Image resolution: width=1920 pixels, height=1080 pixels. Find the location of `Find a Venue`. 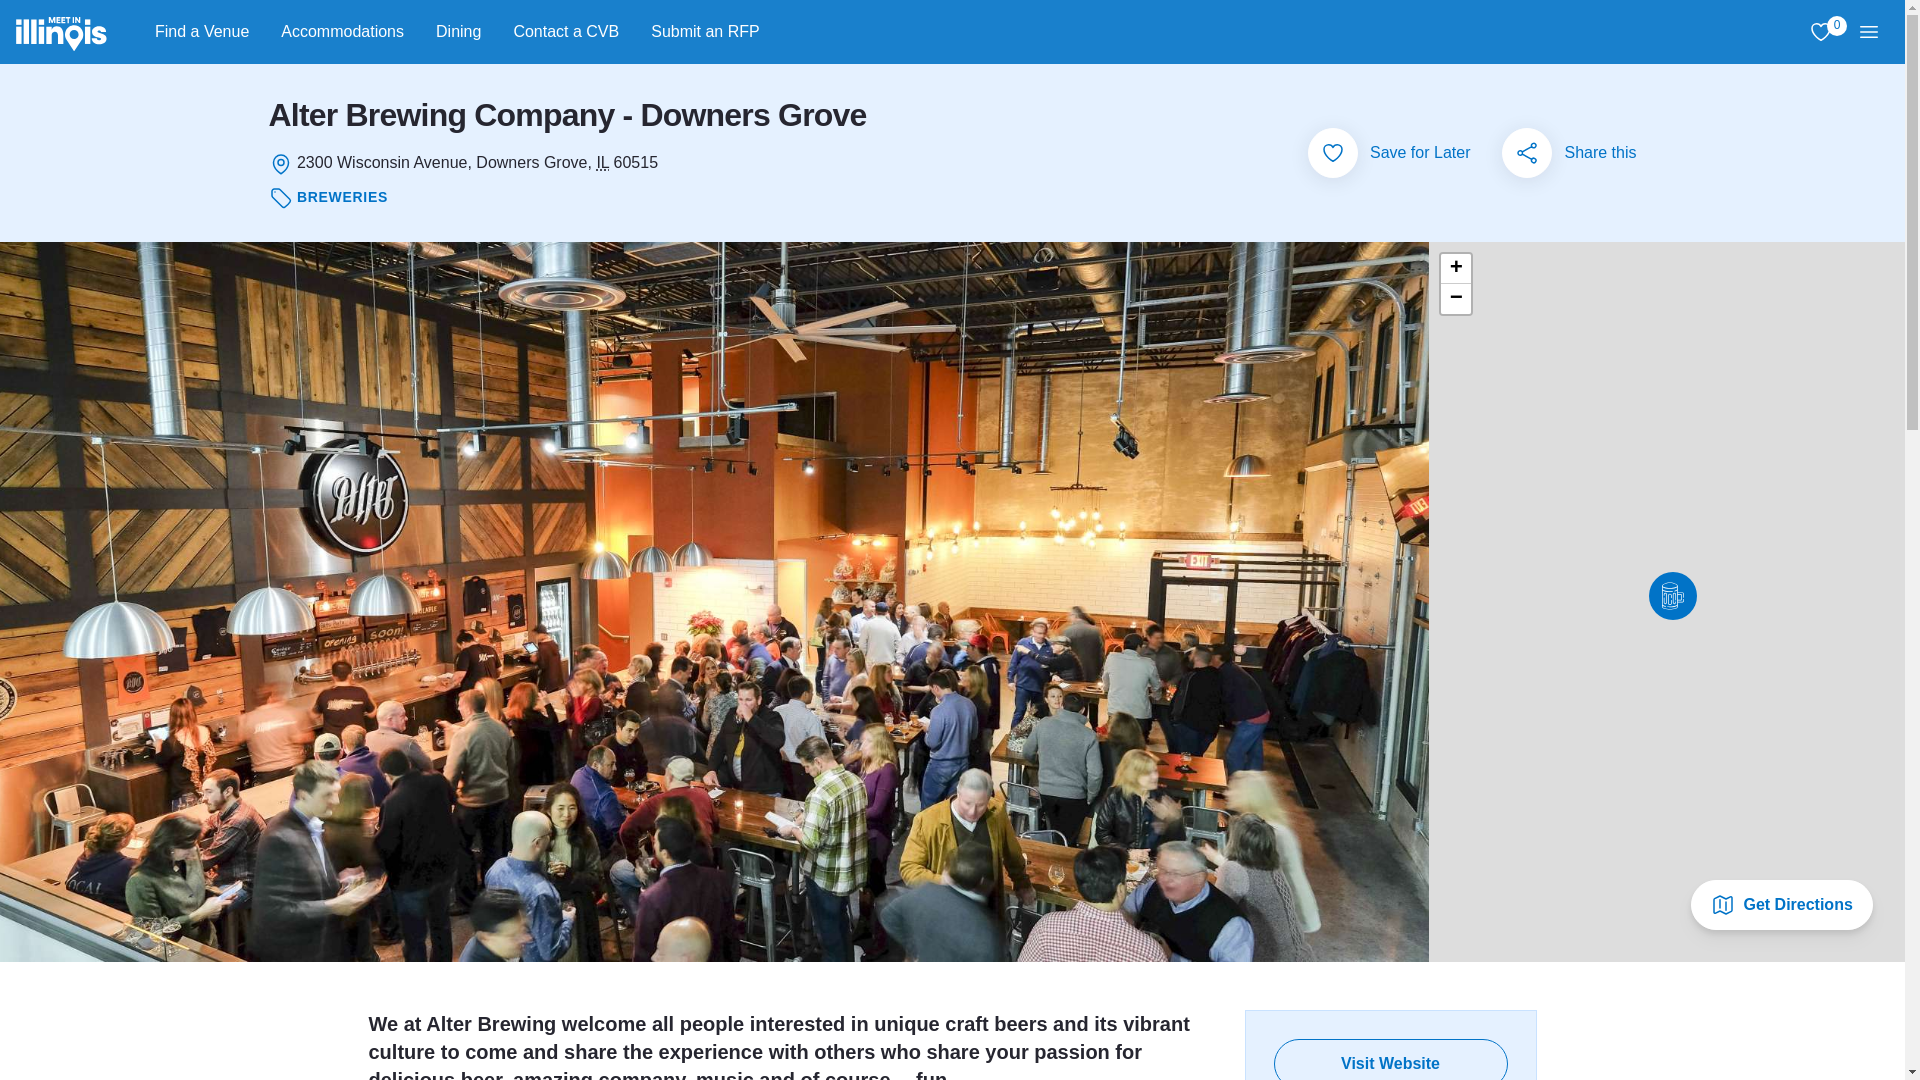

Find a Venue is located at coordinates (1868, 32).